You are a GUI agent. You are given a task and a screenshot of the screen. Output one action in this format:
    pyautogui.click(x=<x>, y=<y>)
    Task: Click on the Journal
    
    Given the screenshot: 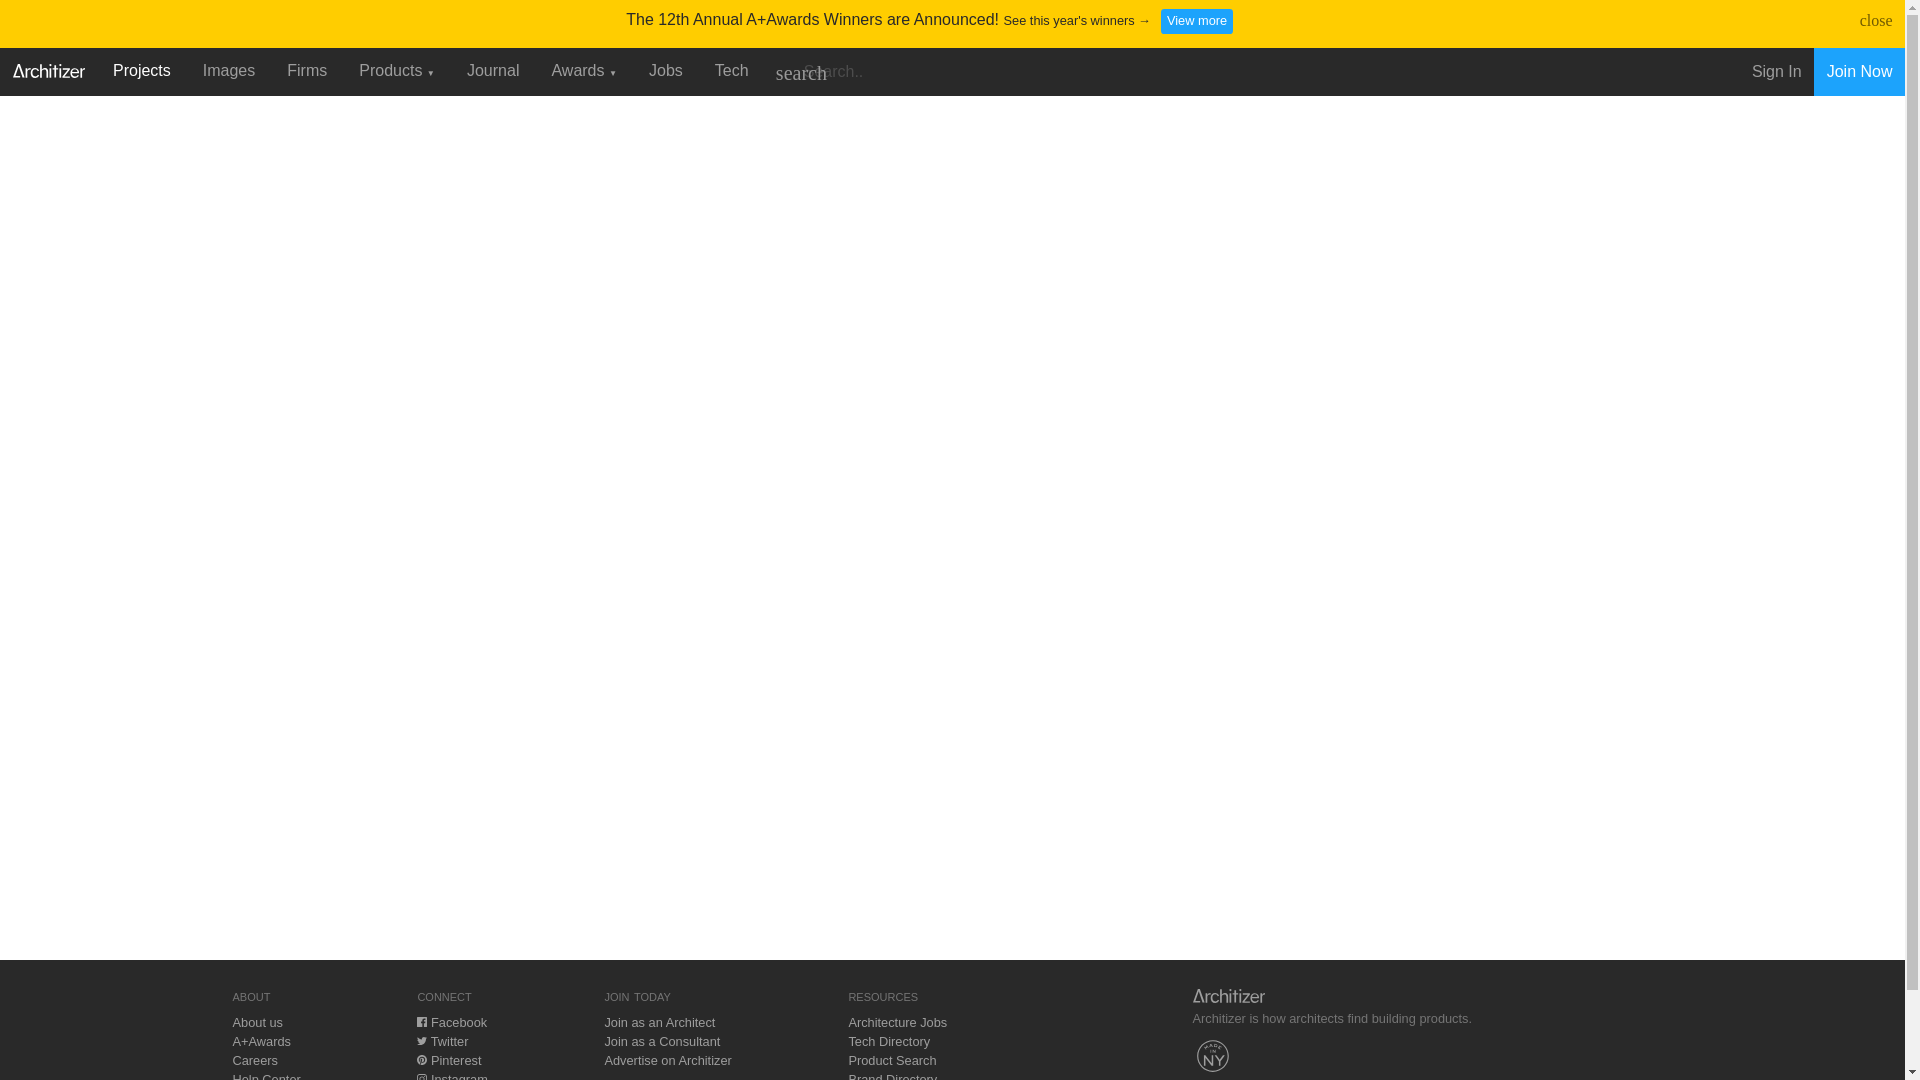 What is the action you would take?
    pyautogui.click(x=493, y=70)
    